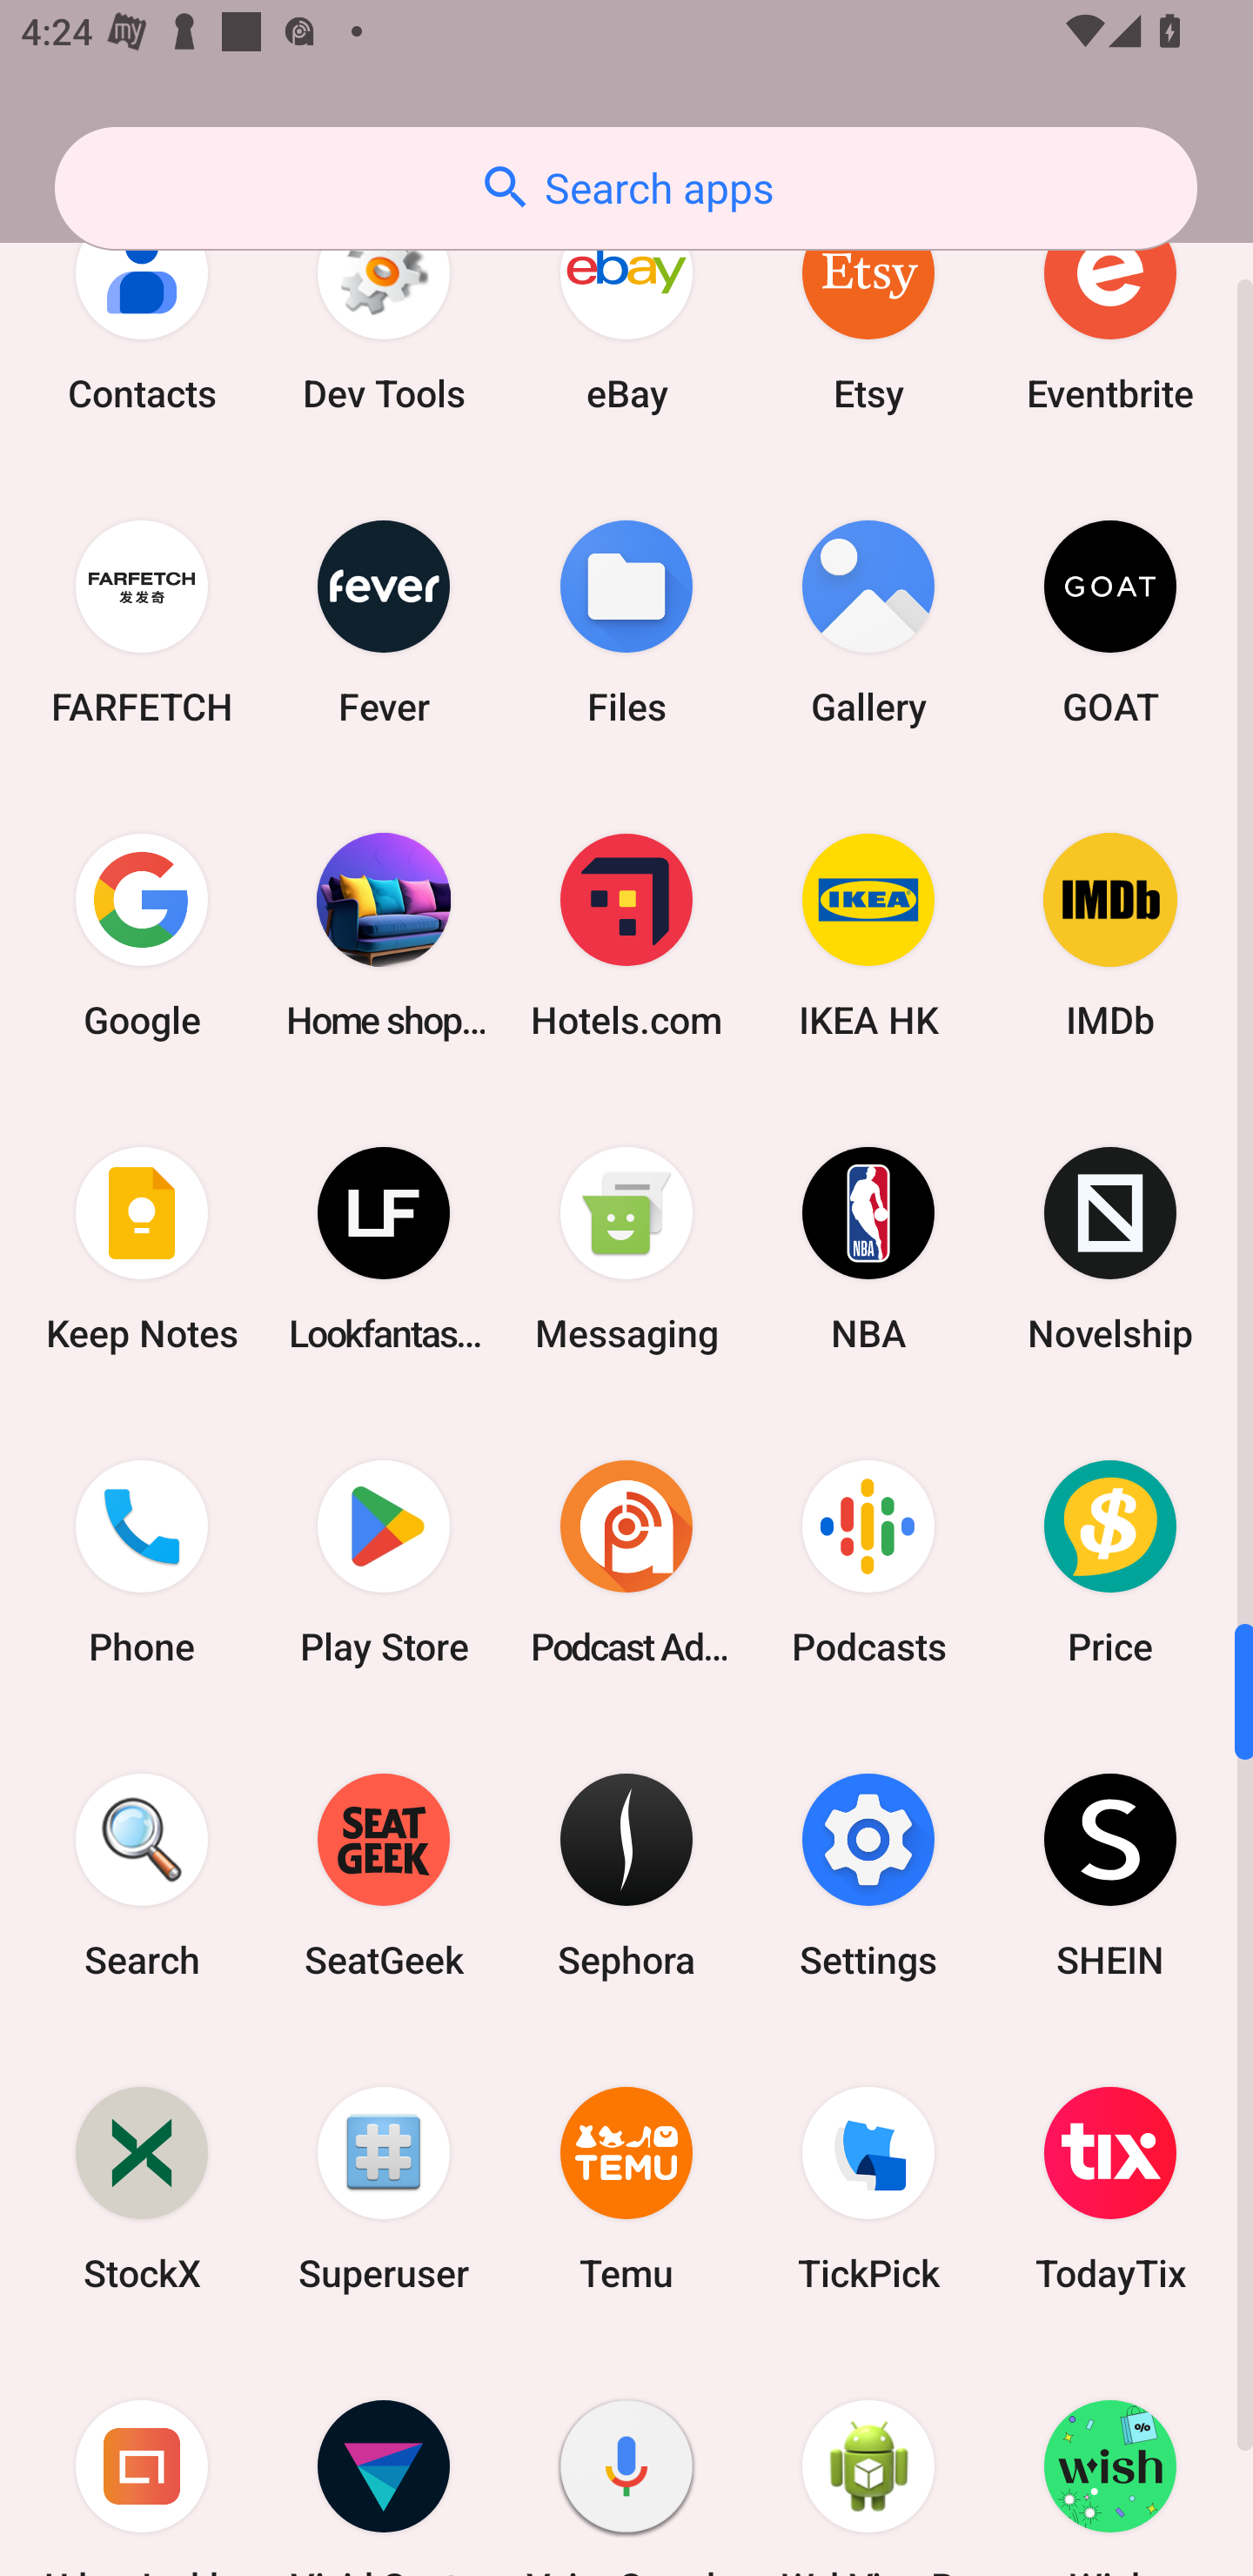 The height and width of the screenshot is (2576, 1253). Describe the element at coordinates (1110, 308) in the screenshot. I see `Eventbrite` at that location.